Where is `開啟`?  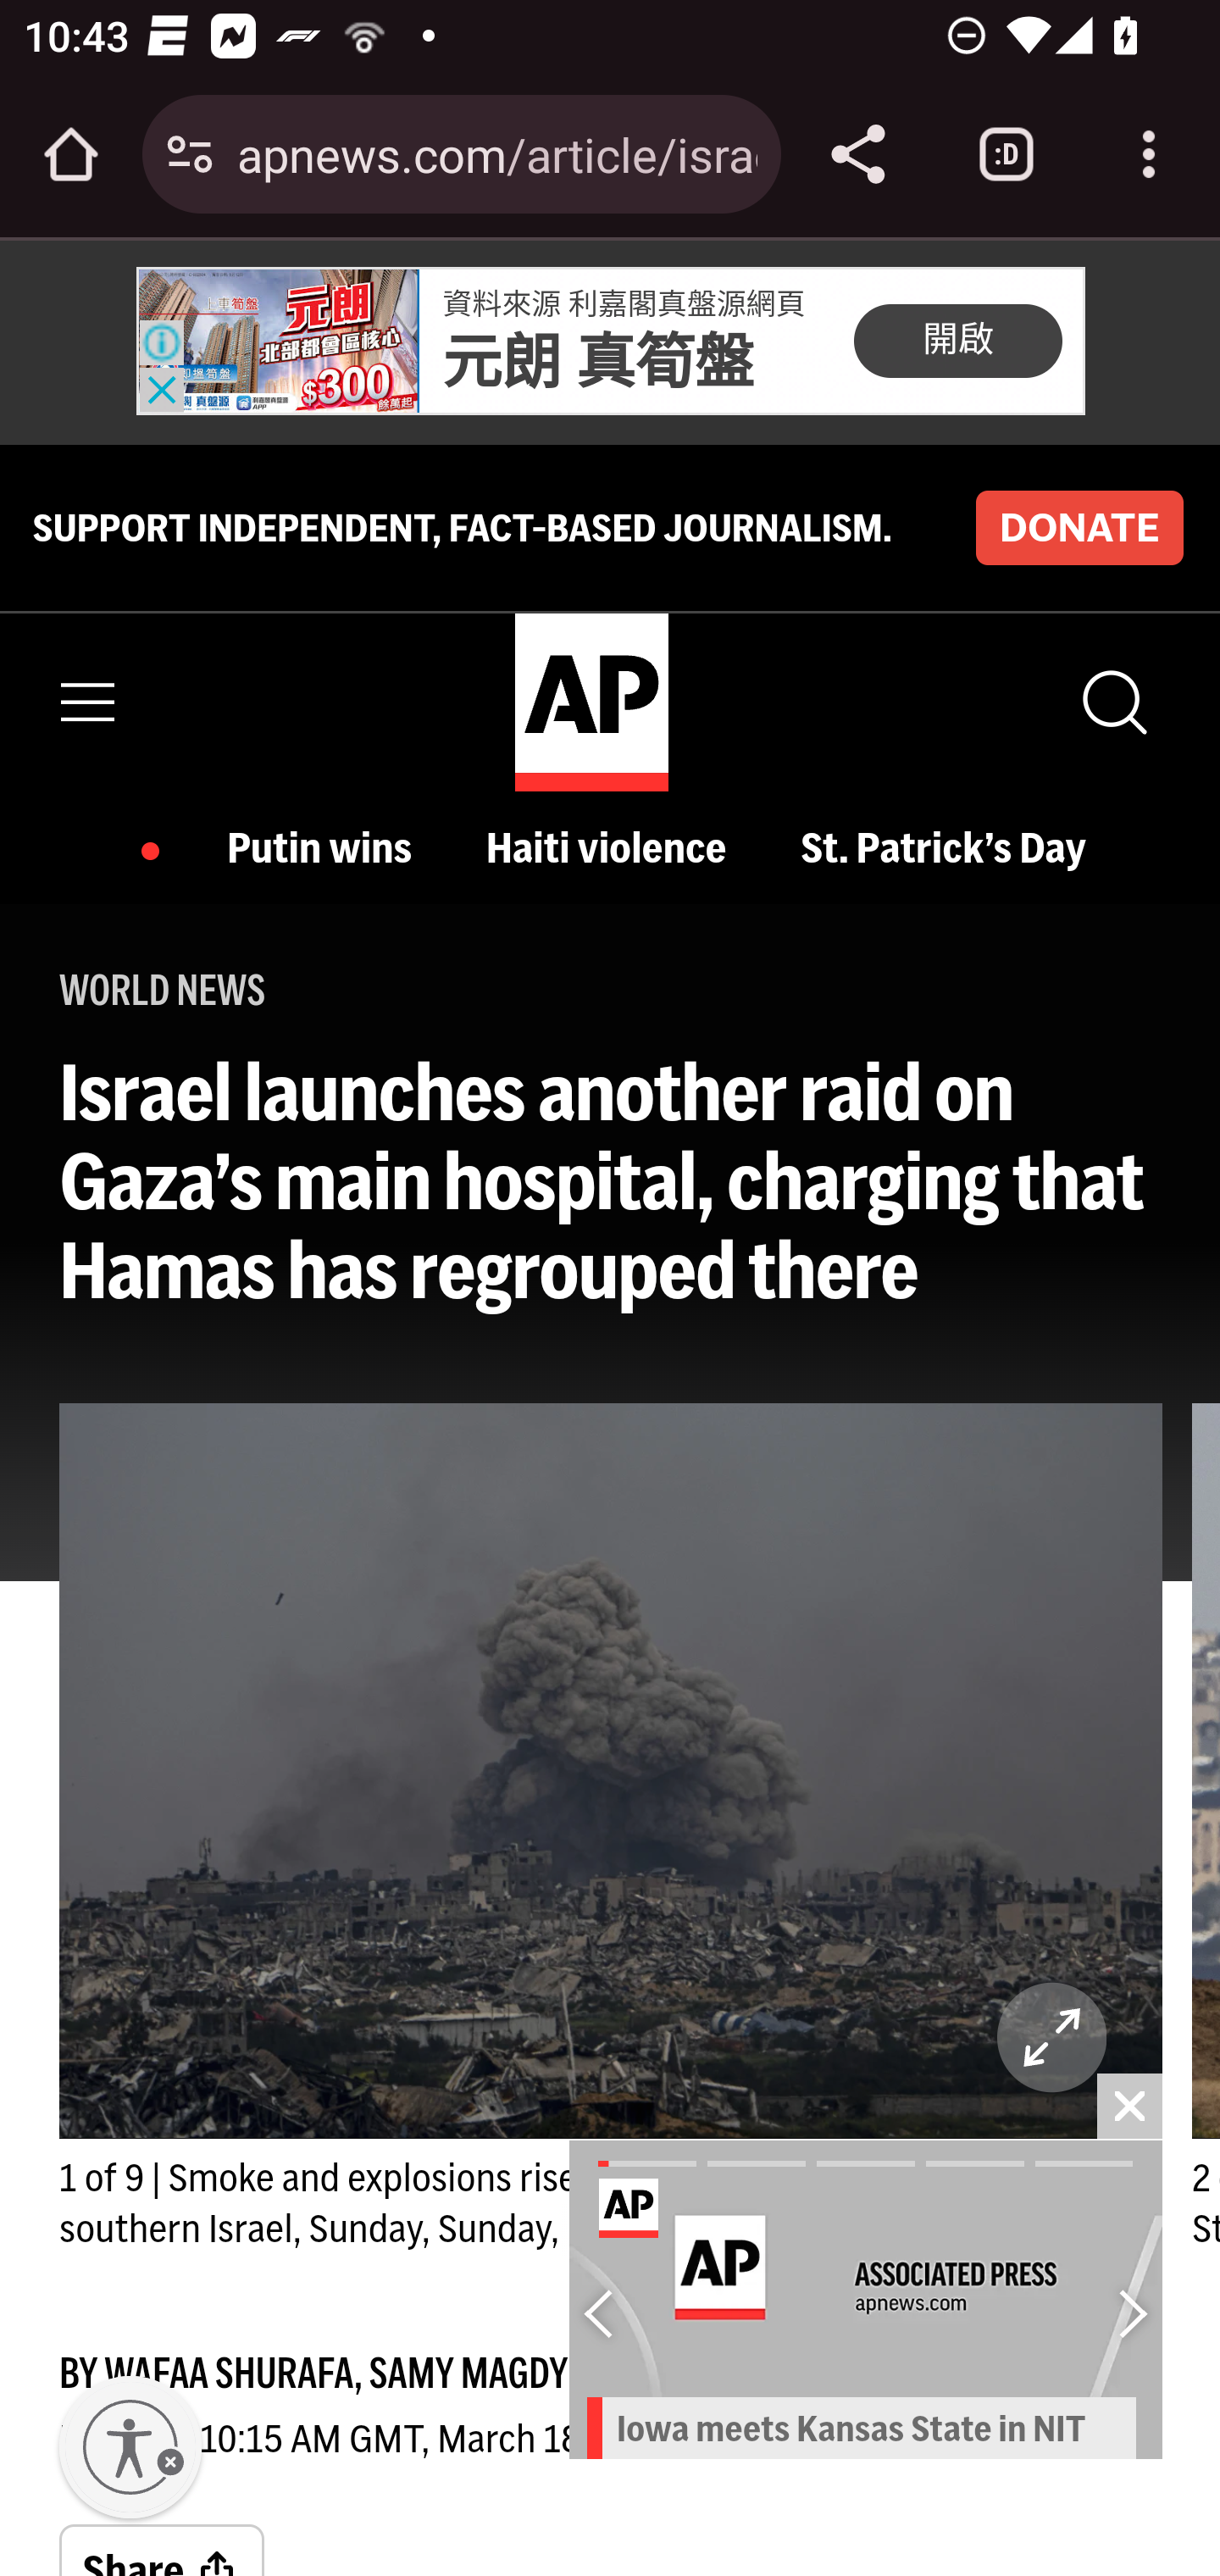
開啟 is located at coordinates (957, 339).